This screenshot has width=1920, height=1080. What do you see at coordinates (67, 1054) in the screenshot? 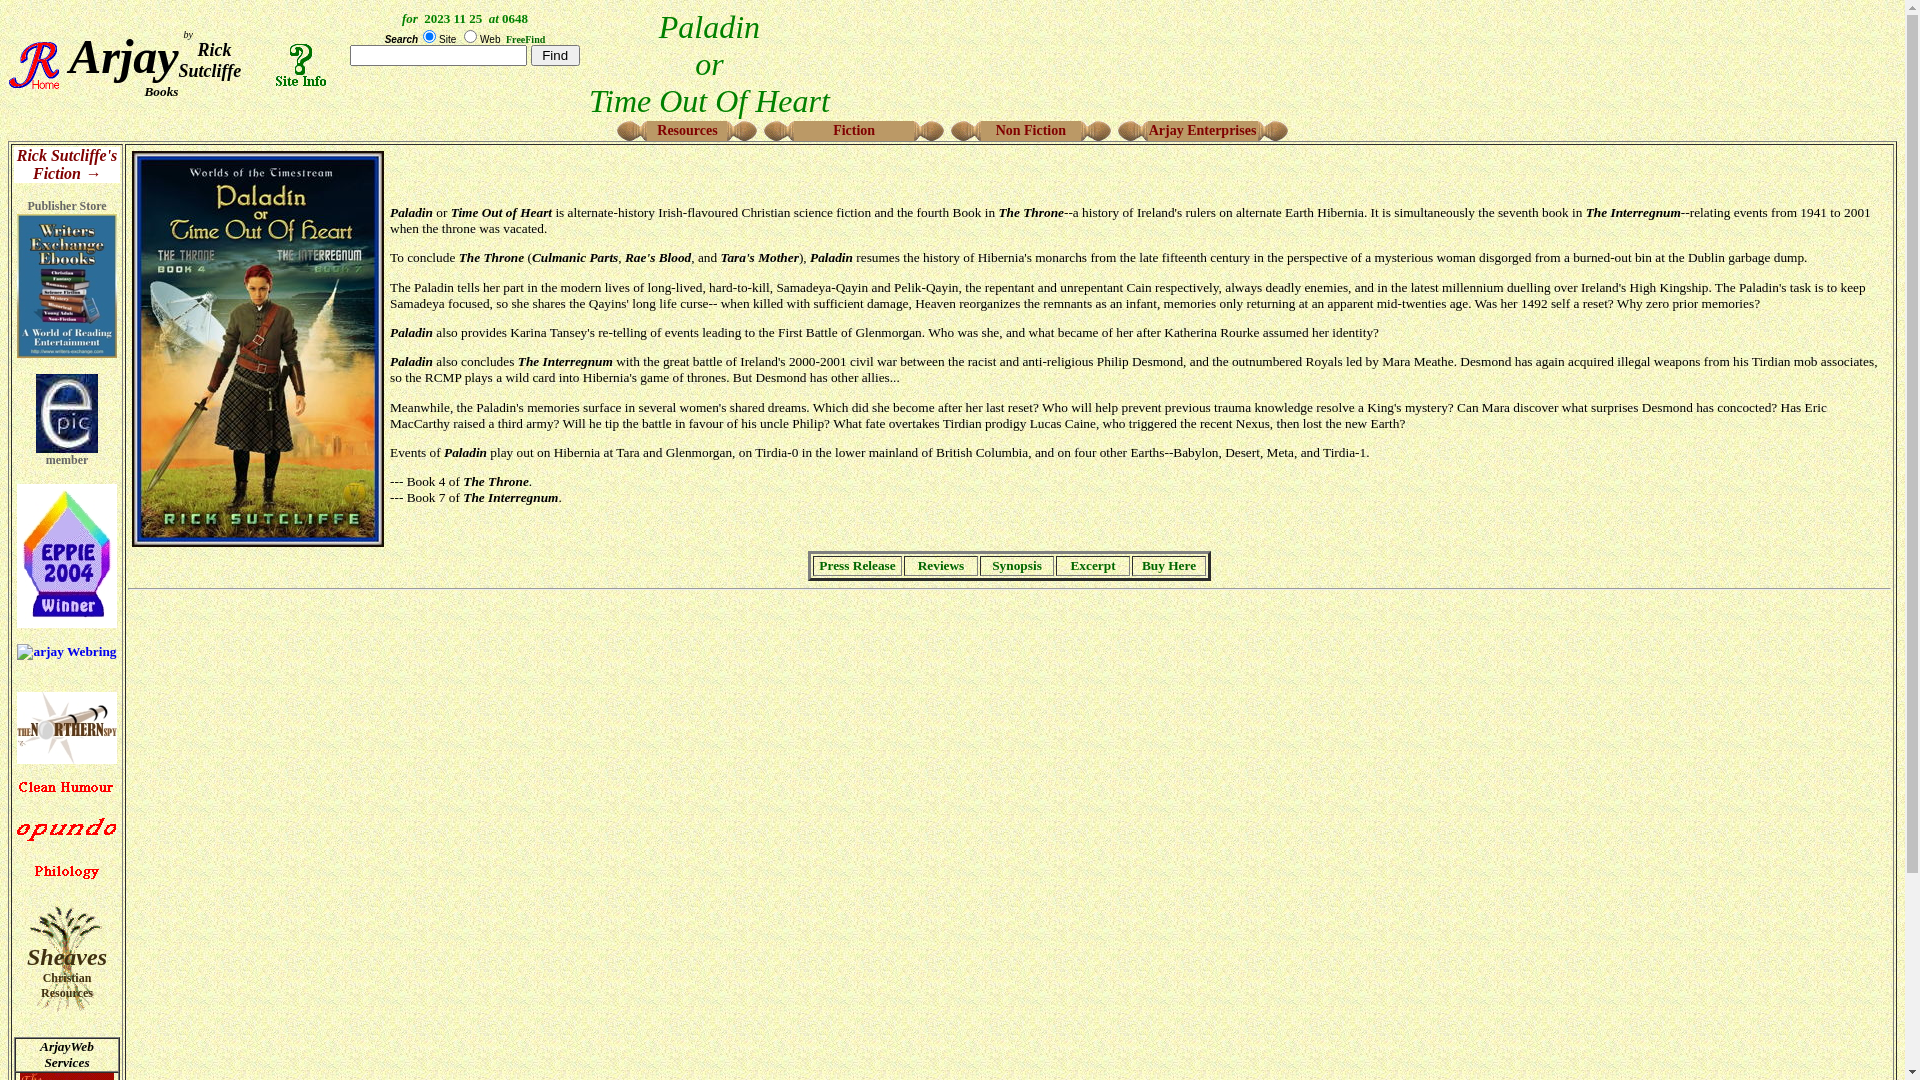
I see `ArjayWeb Services` at bounding box center [67, 1054].